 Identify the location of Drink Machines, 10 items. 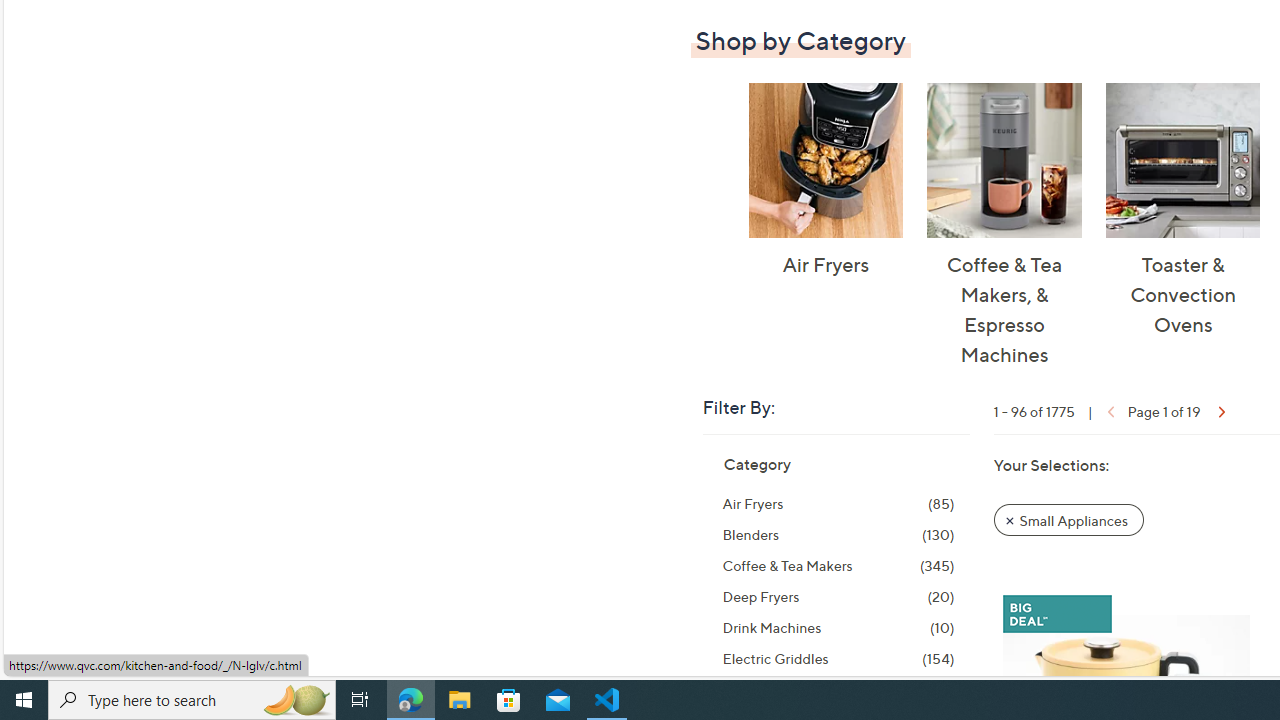
(838, 628).